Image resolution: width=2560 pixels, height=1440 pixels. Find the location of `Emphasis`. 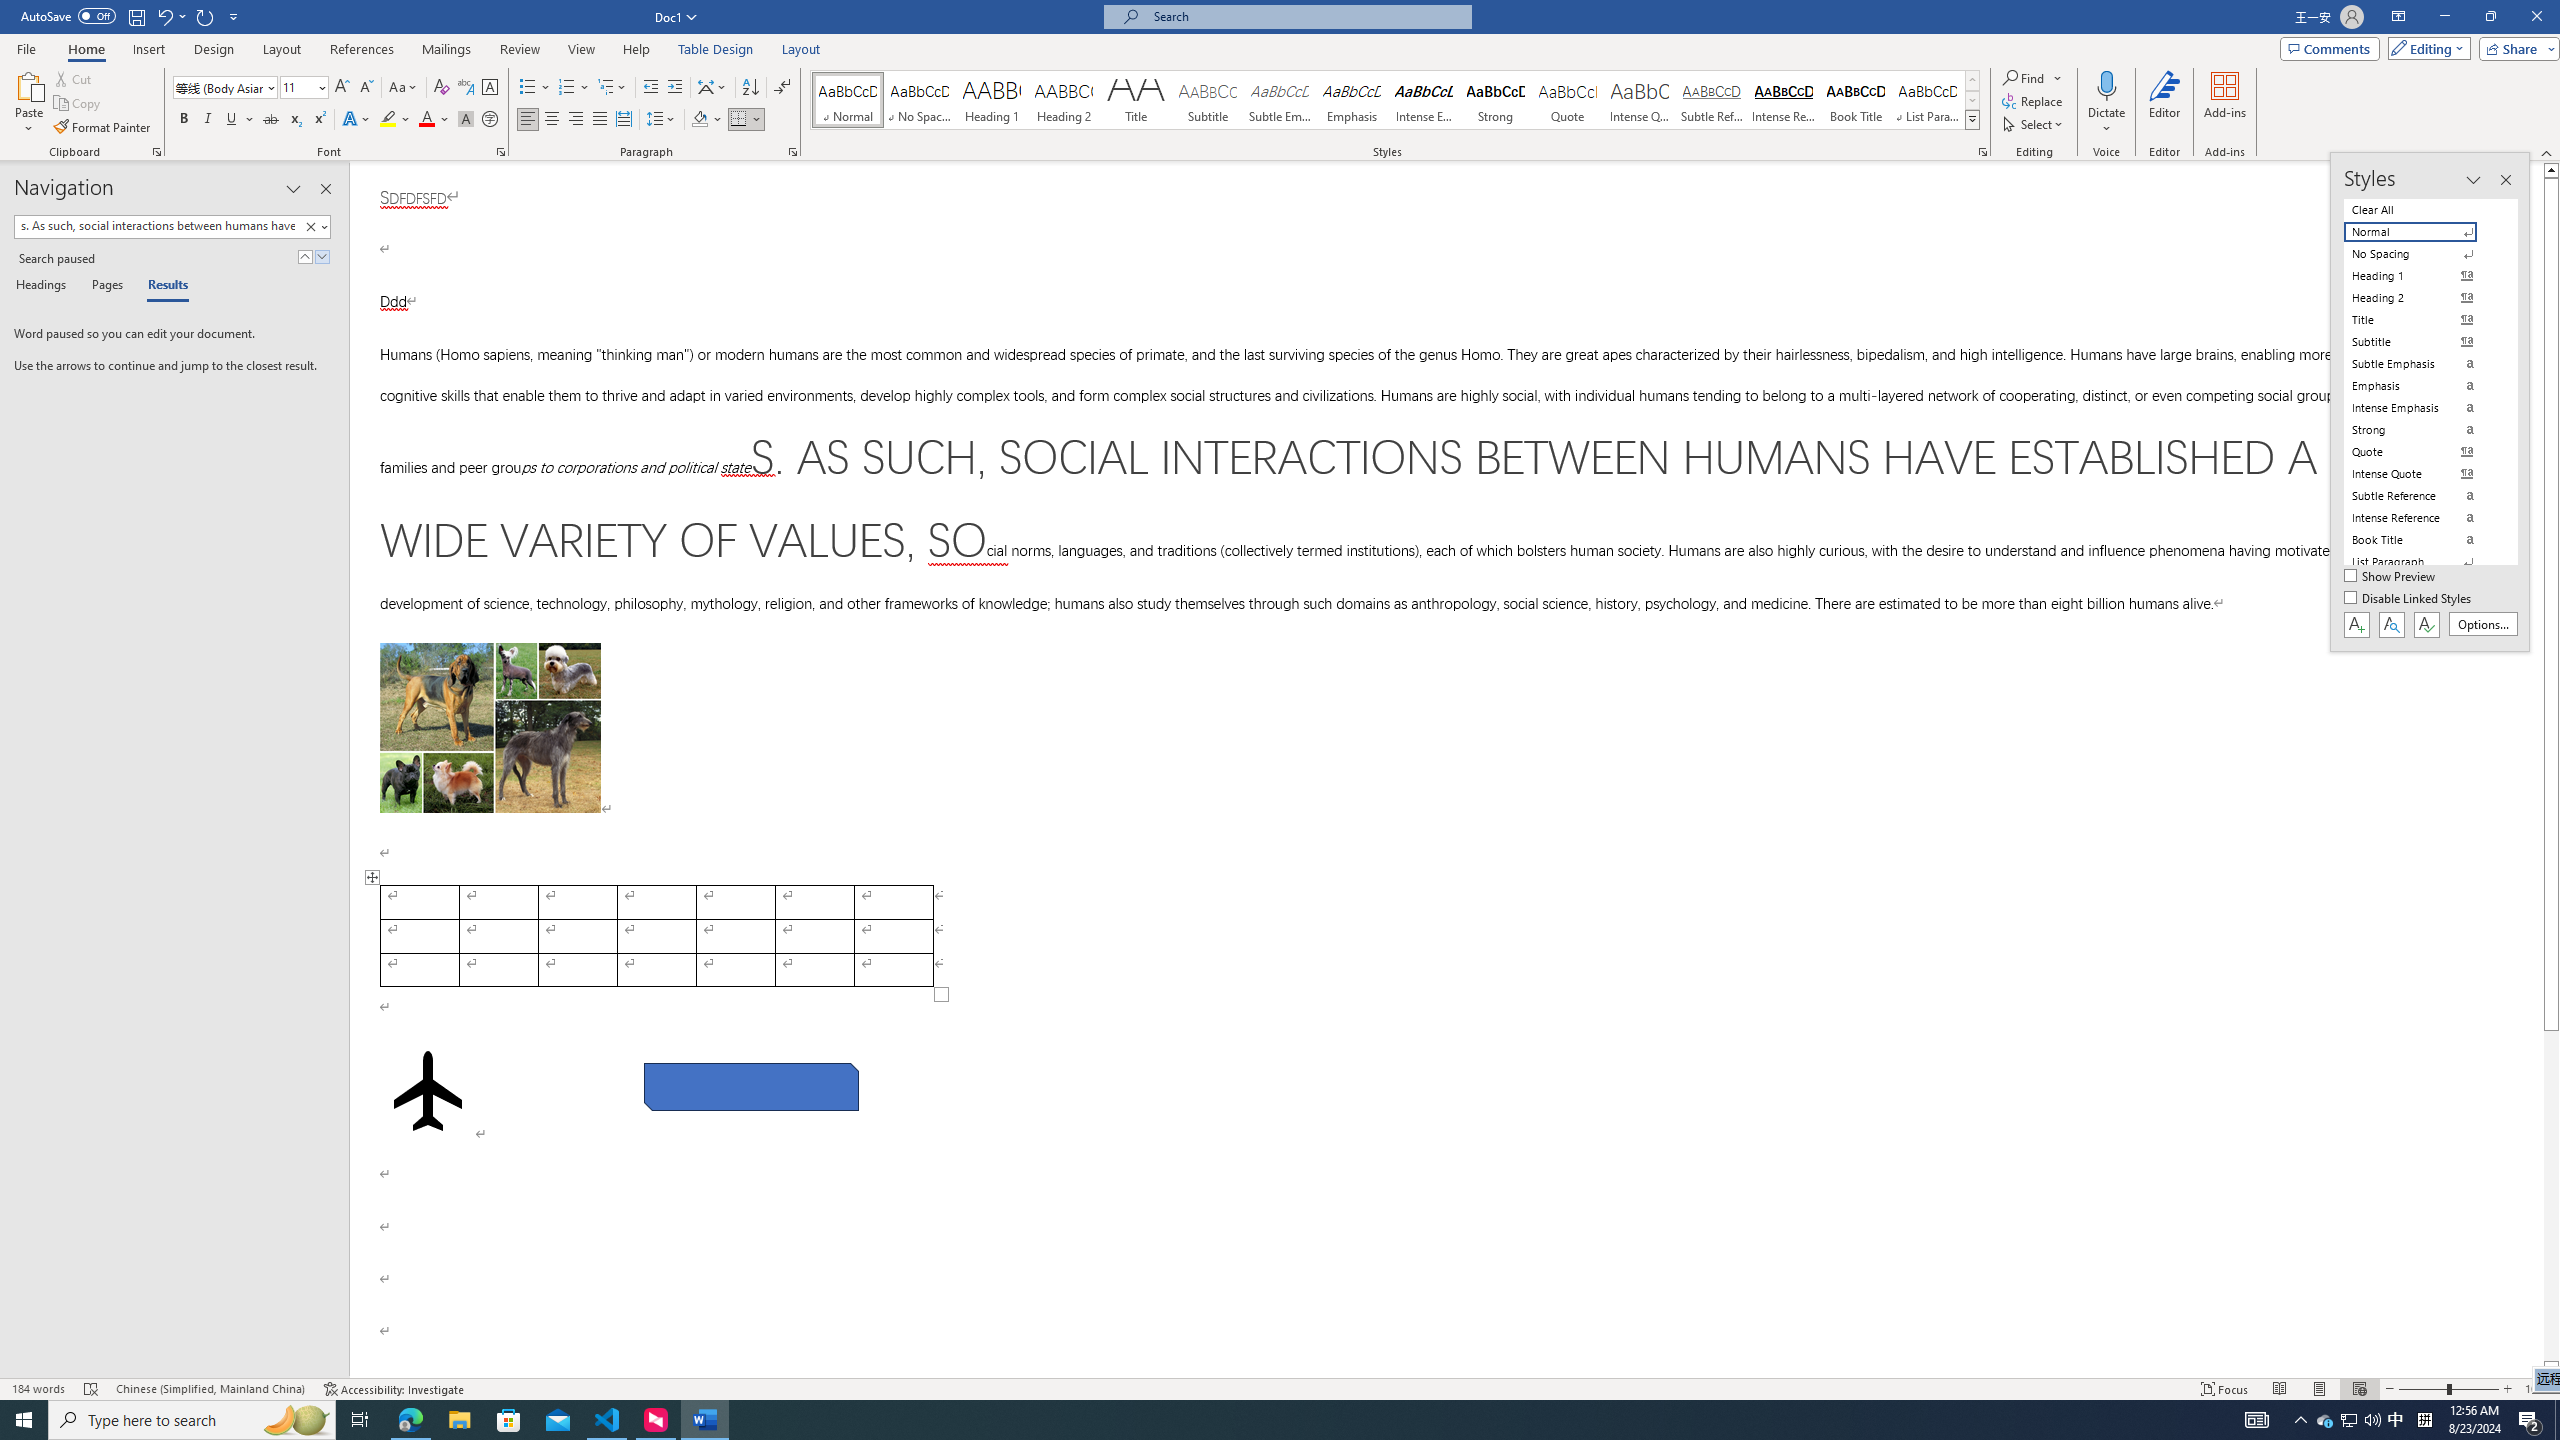

Emphasis is located at coordinates (1351, 100).